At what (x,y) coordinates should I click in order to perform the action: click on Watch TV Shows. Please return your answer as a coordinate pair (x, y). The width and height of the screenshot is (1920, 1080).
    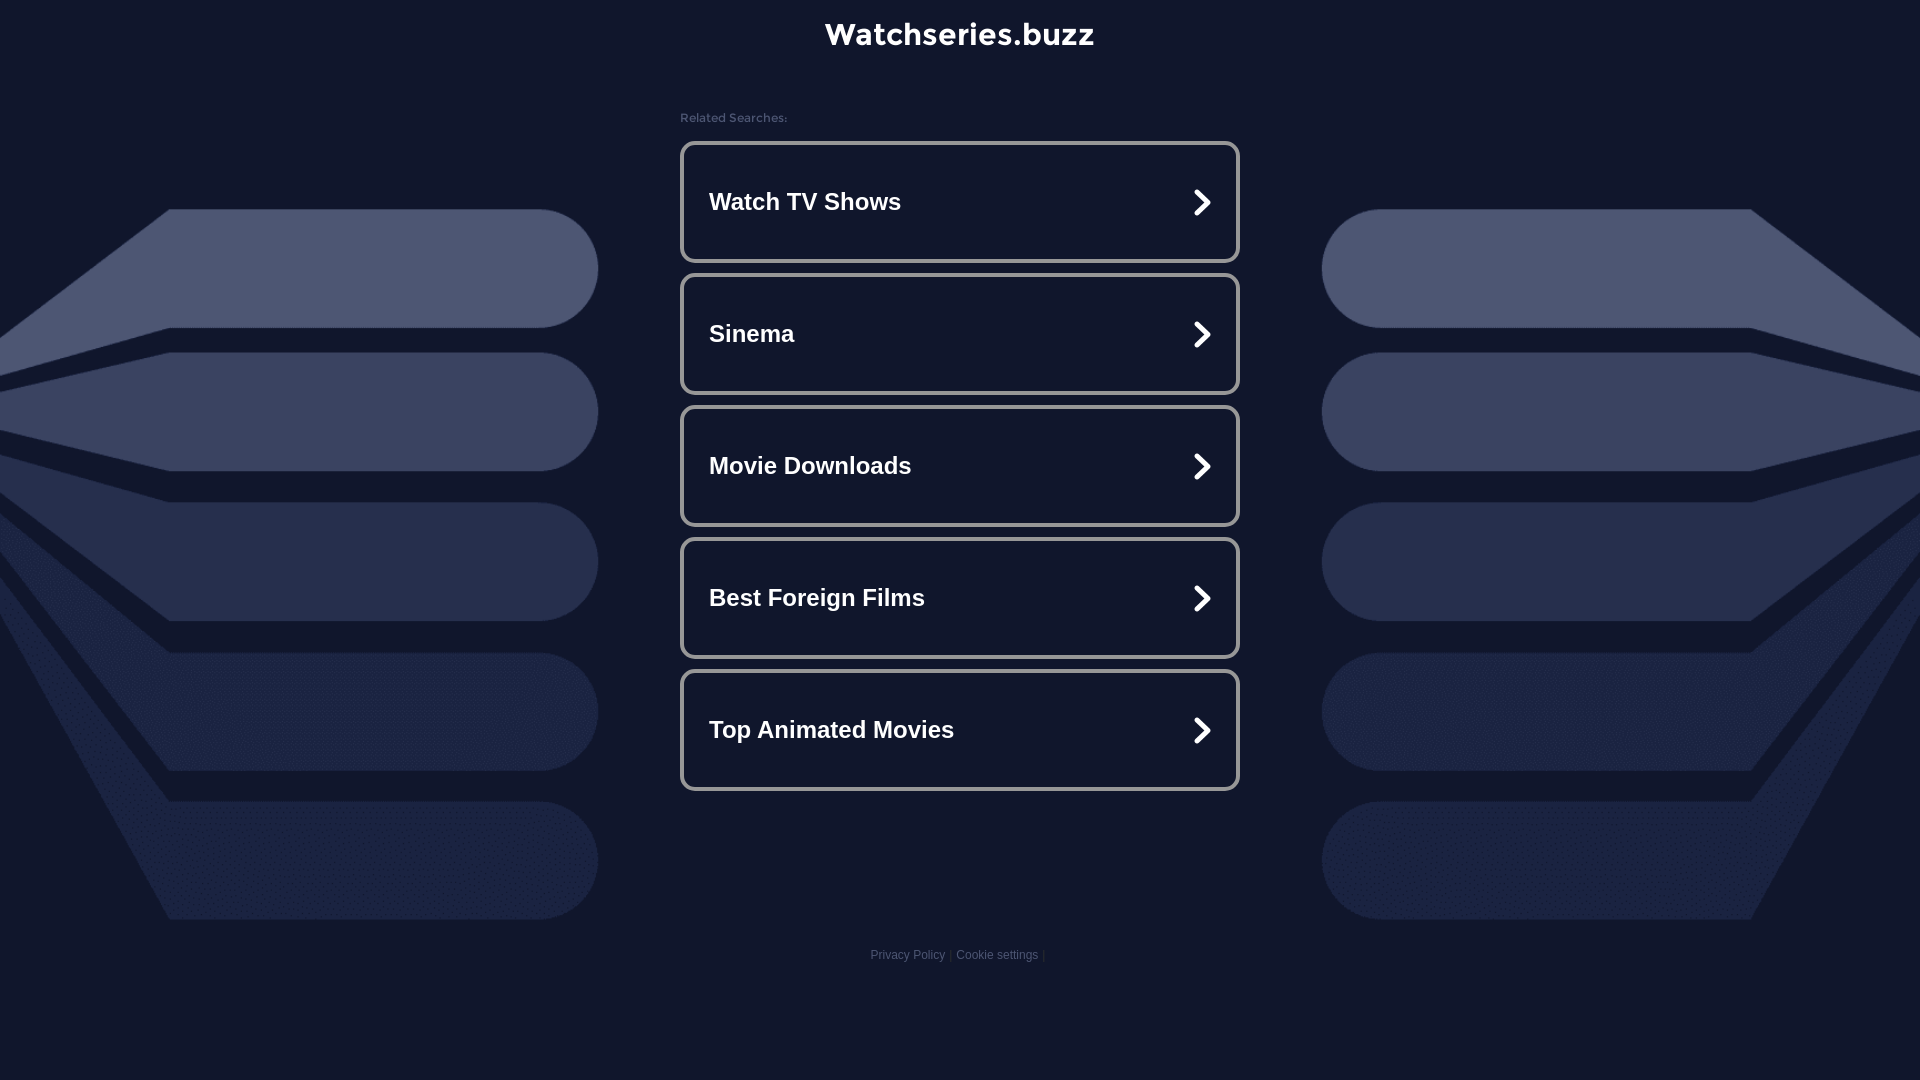
    Looking at the image, I should click on (960, 202).